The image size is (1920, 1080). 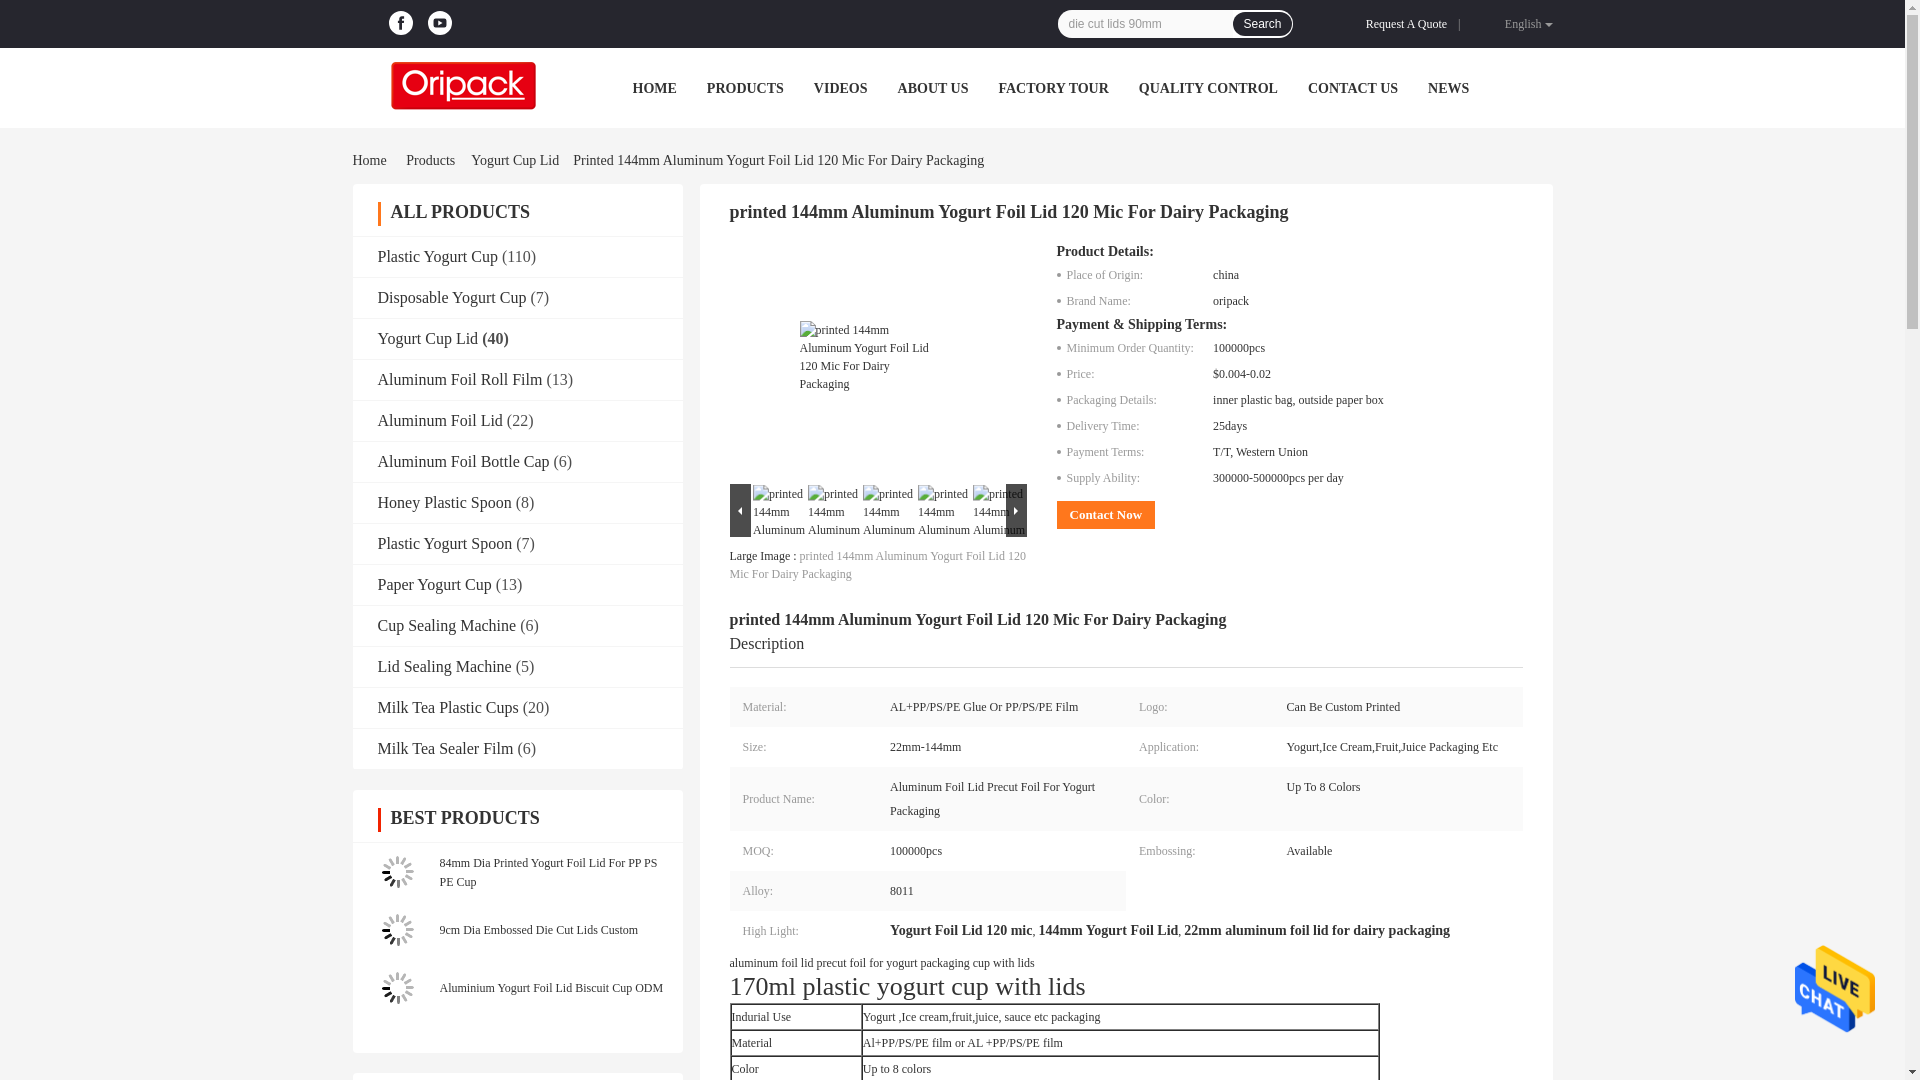 I want to click on HOME, so click(x=653, y=88).